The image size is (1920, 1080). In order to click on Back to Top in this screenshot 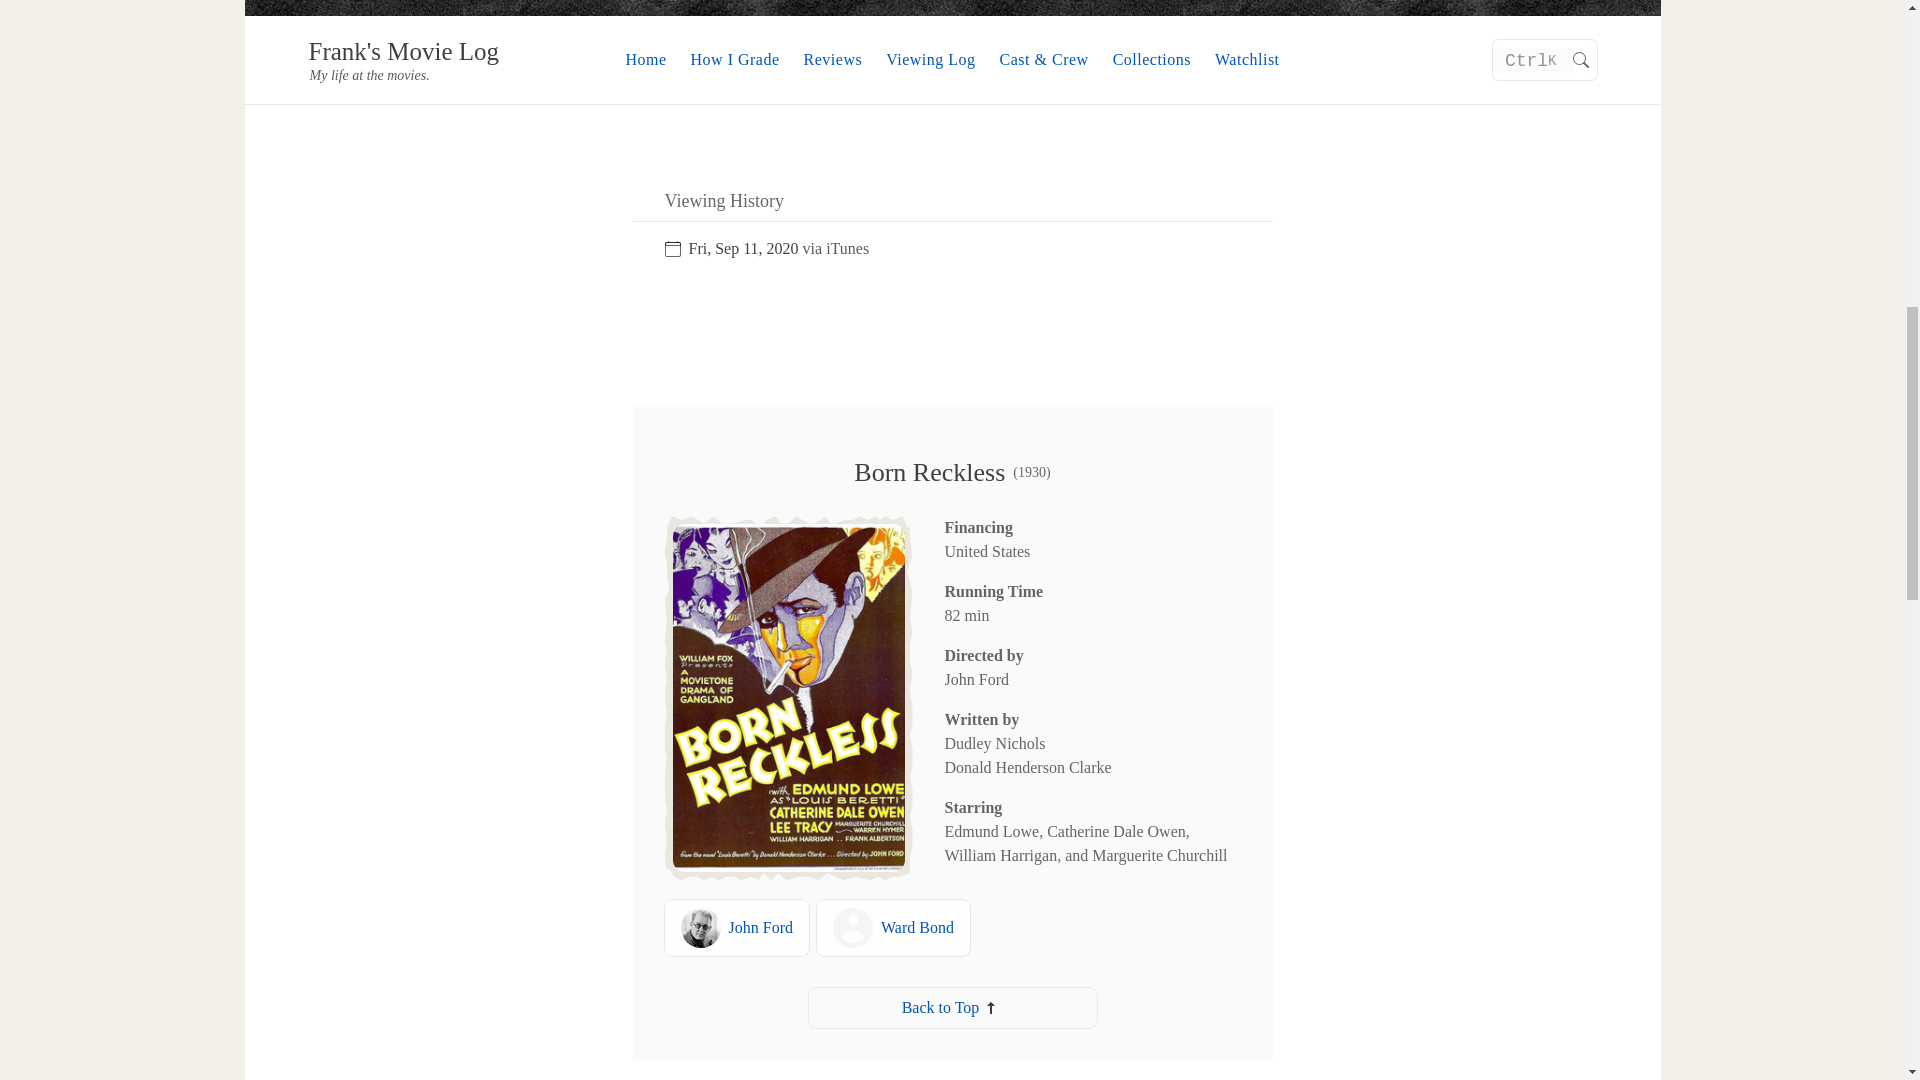, I will do `click(952, 1008)`.